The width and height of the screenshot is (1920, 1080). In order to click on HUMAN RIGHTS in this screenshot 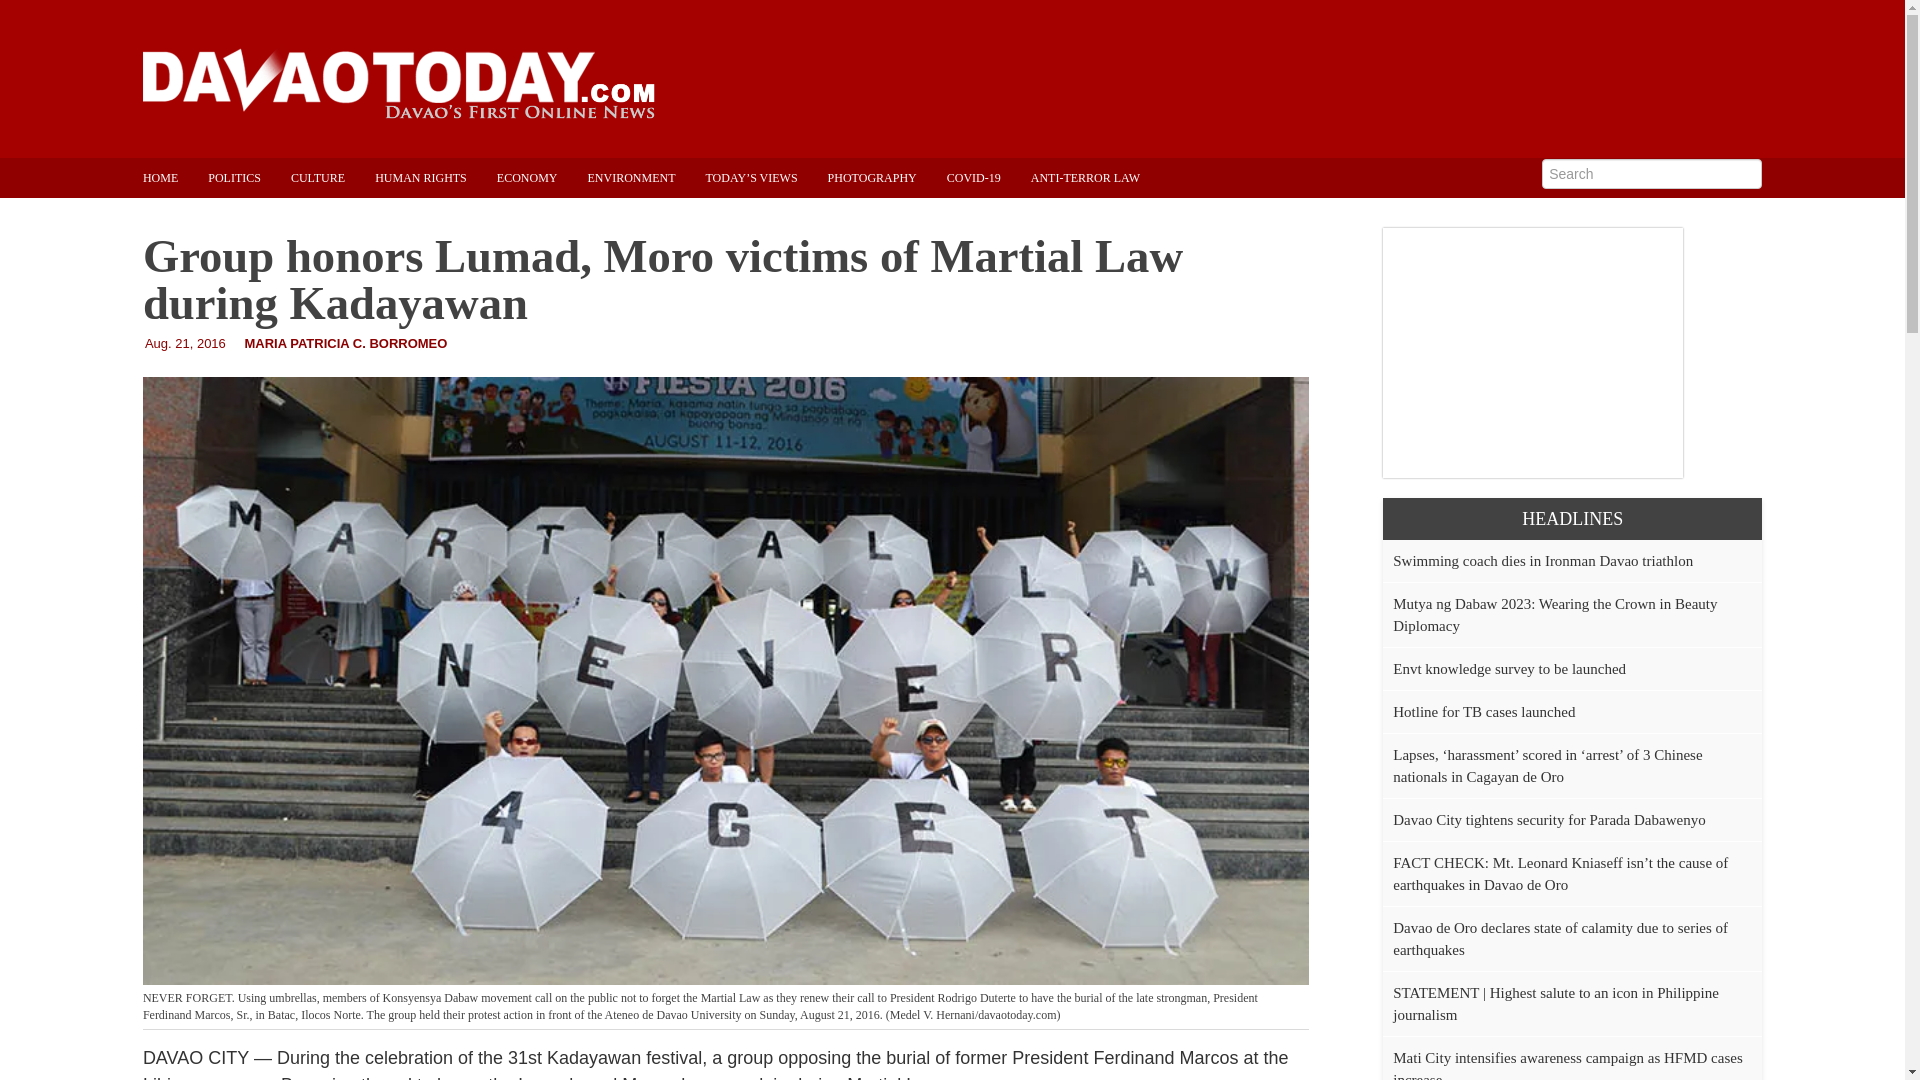, I will do `click(436, 177)`.